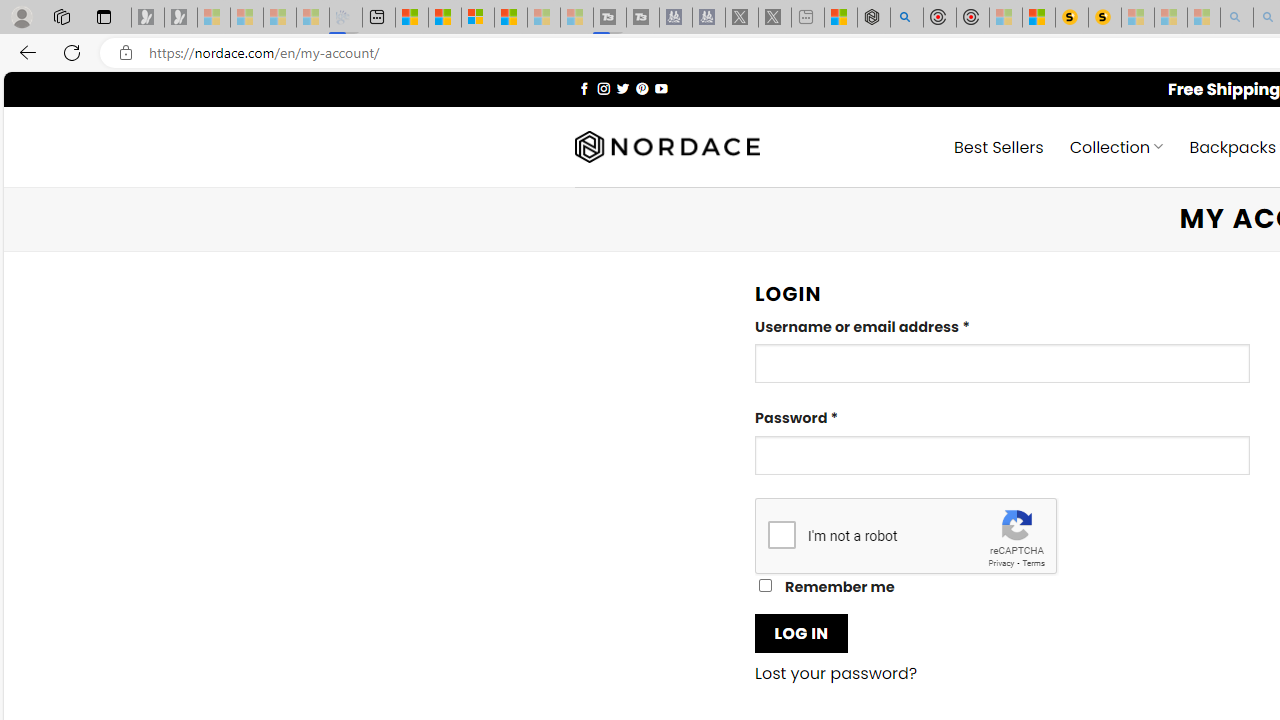 The image size is (1280, 720). What do you see at coordinates (181, 18) in the screenshot?
I see `Newsletter Sign Up - Sleeping` at bounding box center [181, 18].